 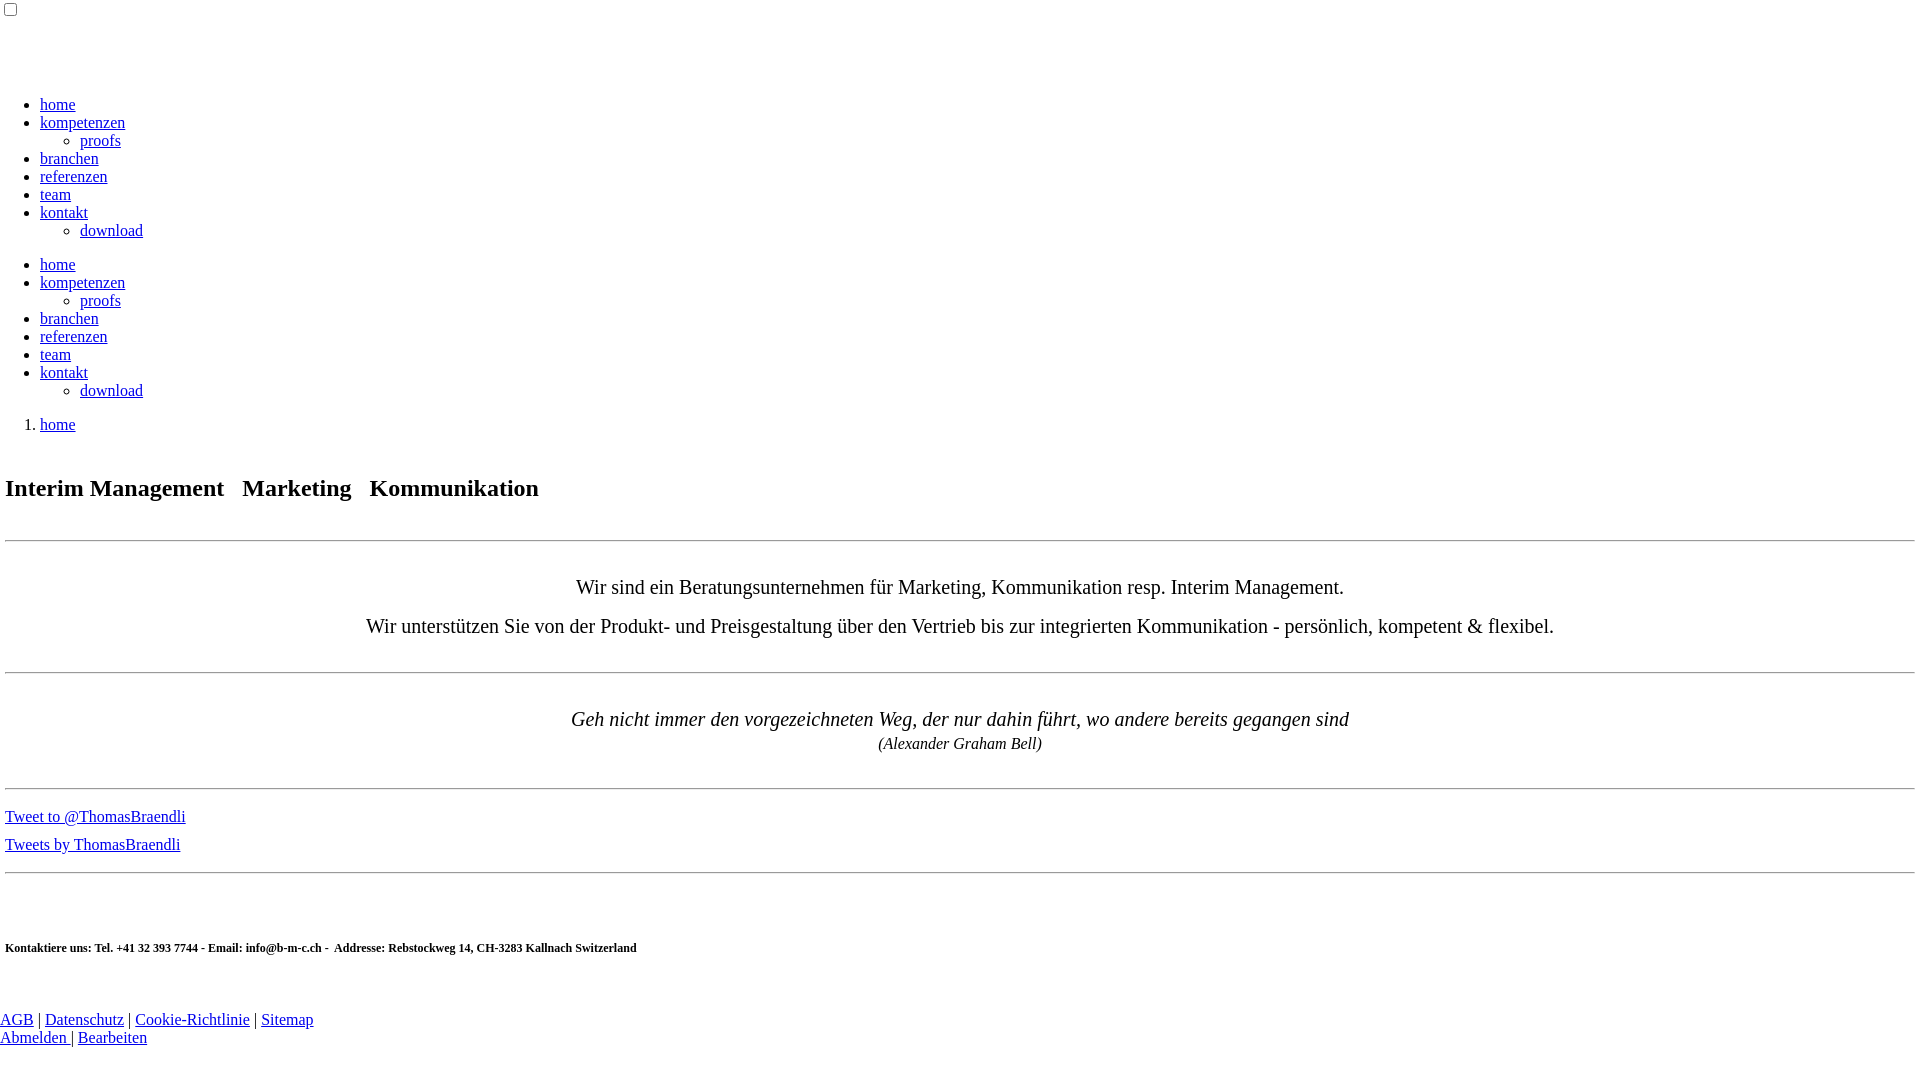 What do you see at coordinates (56, 194) in the screenshot?
I see `team` at bounding box center [56, 194].